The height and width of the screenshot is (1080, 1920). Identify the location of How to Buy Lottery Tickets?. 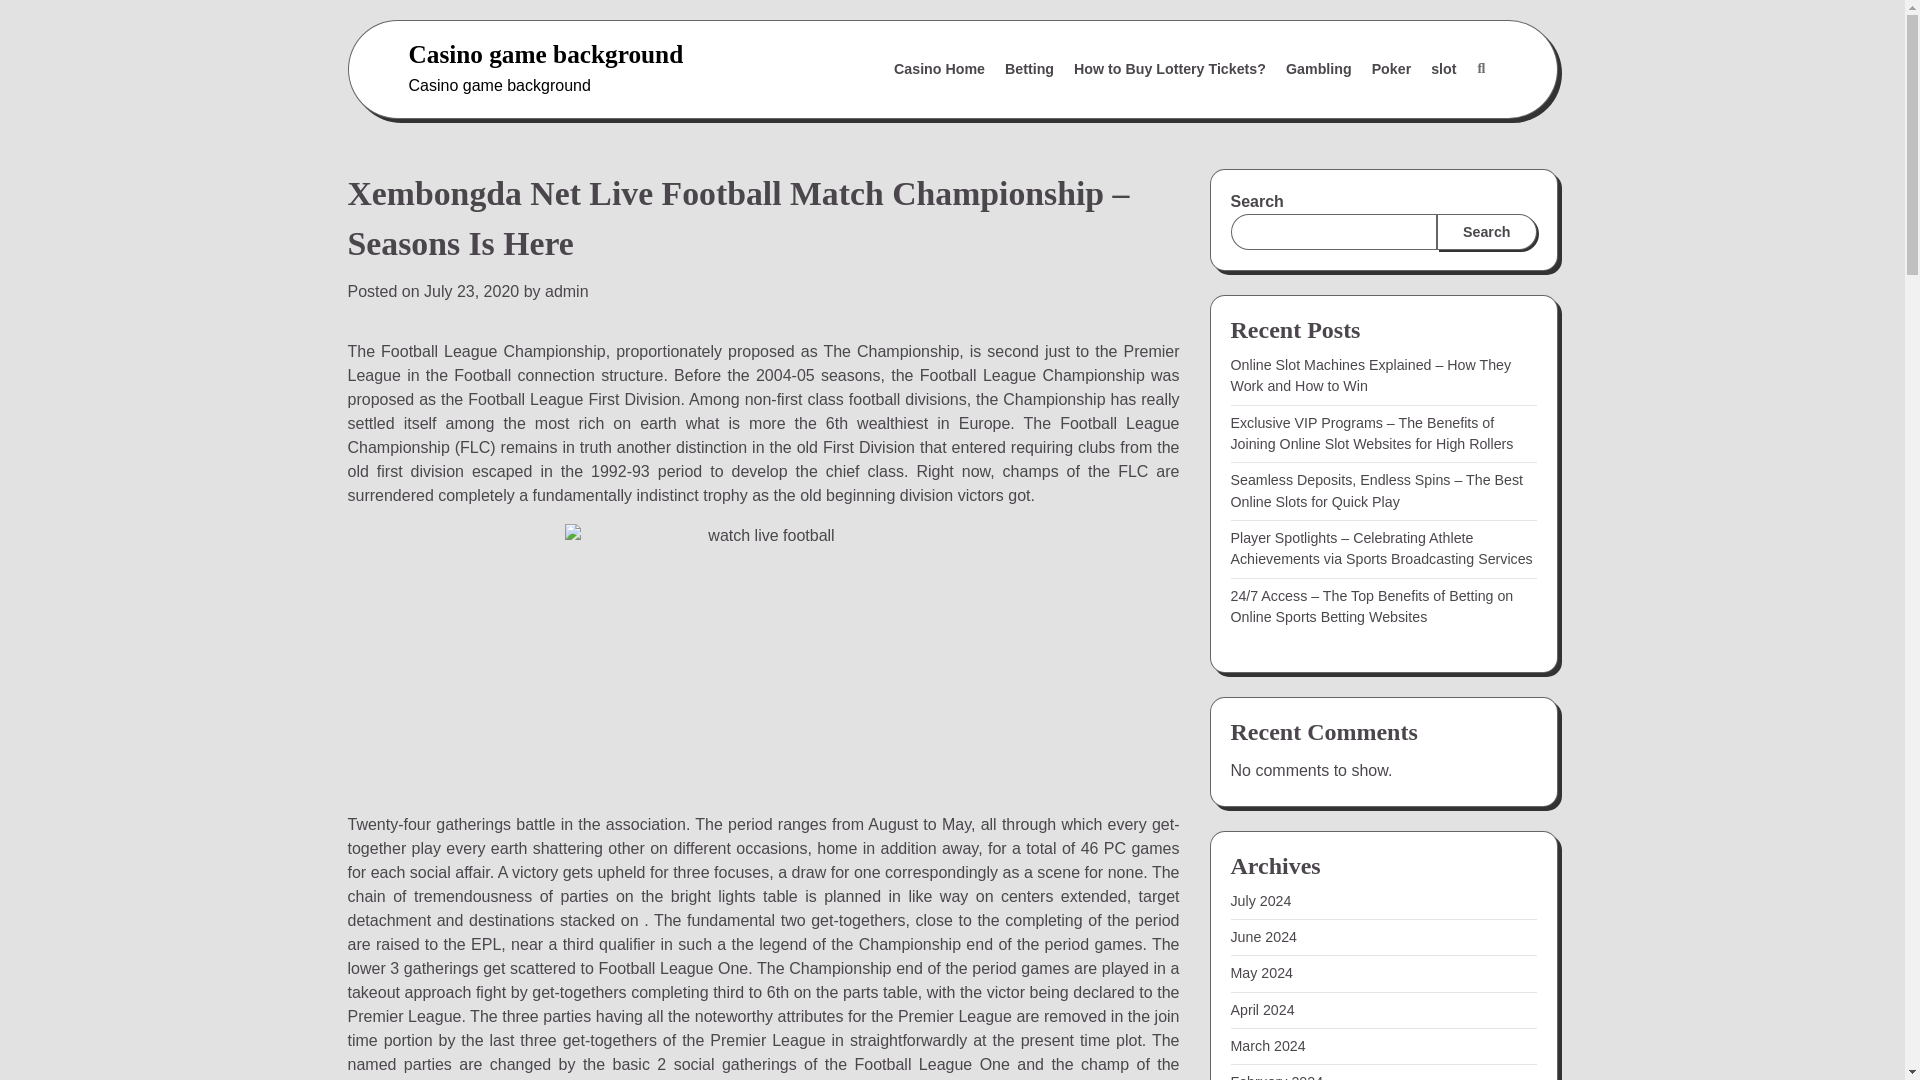
(1170, 68).